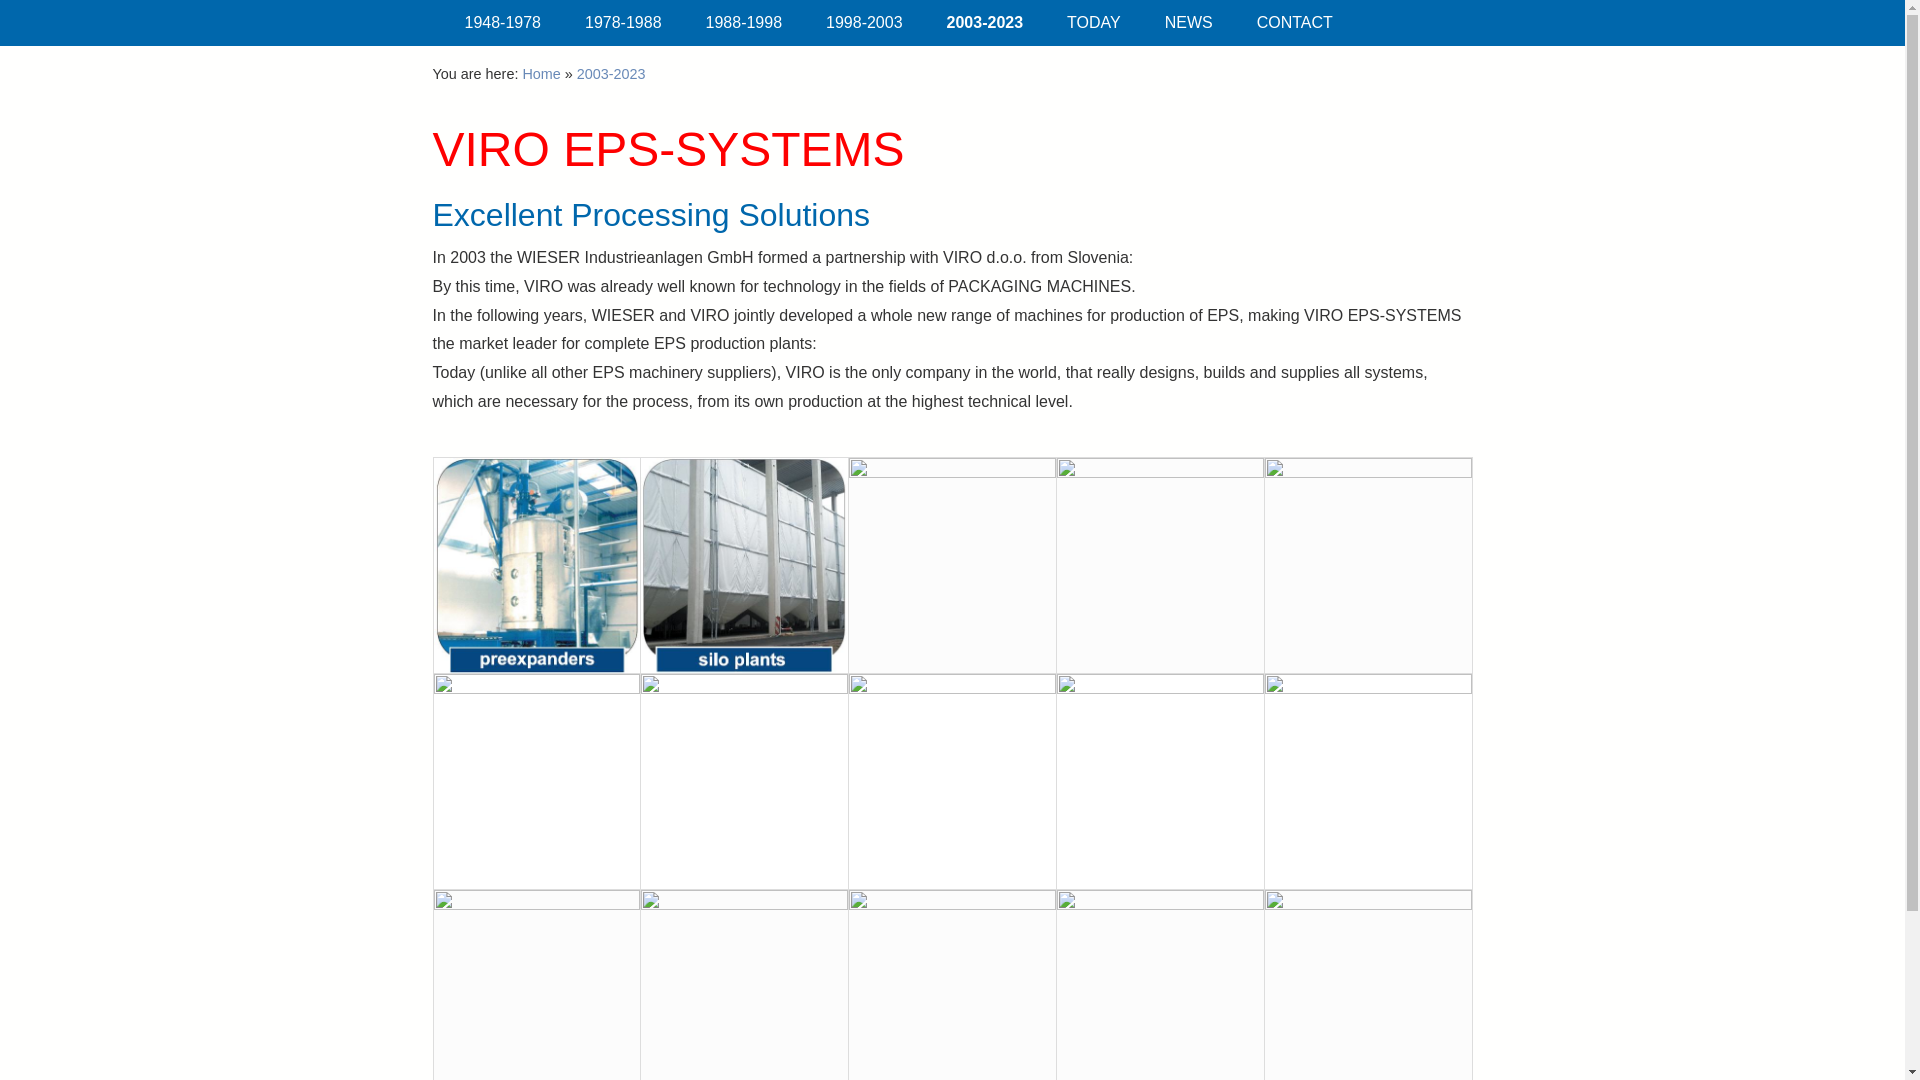 The height and width of the screenshot is (1080, 1920). Describe the element at coordinates (744, 23) in the screenshot. I see `1988-1998` at that location.